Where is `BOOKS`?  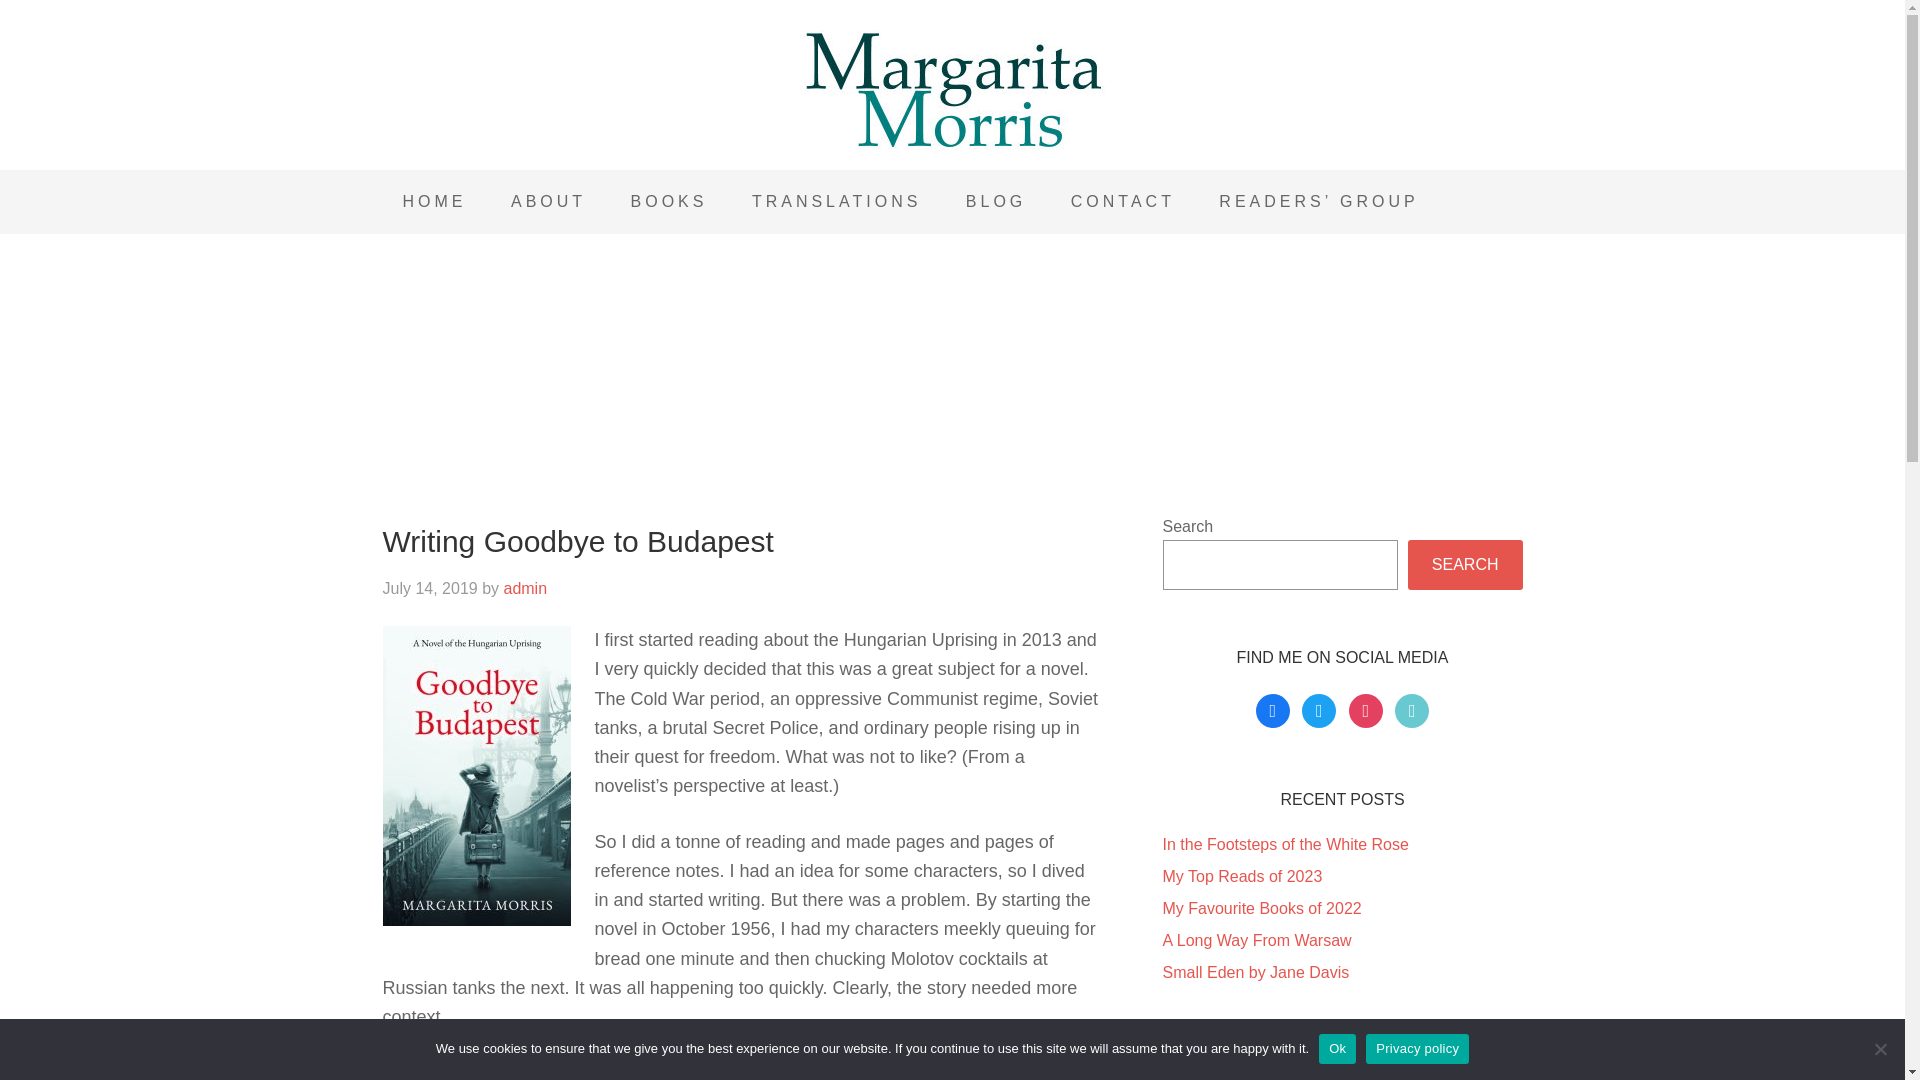
BOOKS is located at coordinates (668, 202).